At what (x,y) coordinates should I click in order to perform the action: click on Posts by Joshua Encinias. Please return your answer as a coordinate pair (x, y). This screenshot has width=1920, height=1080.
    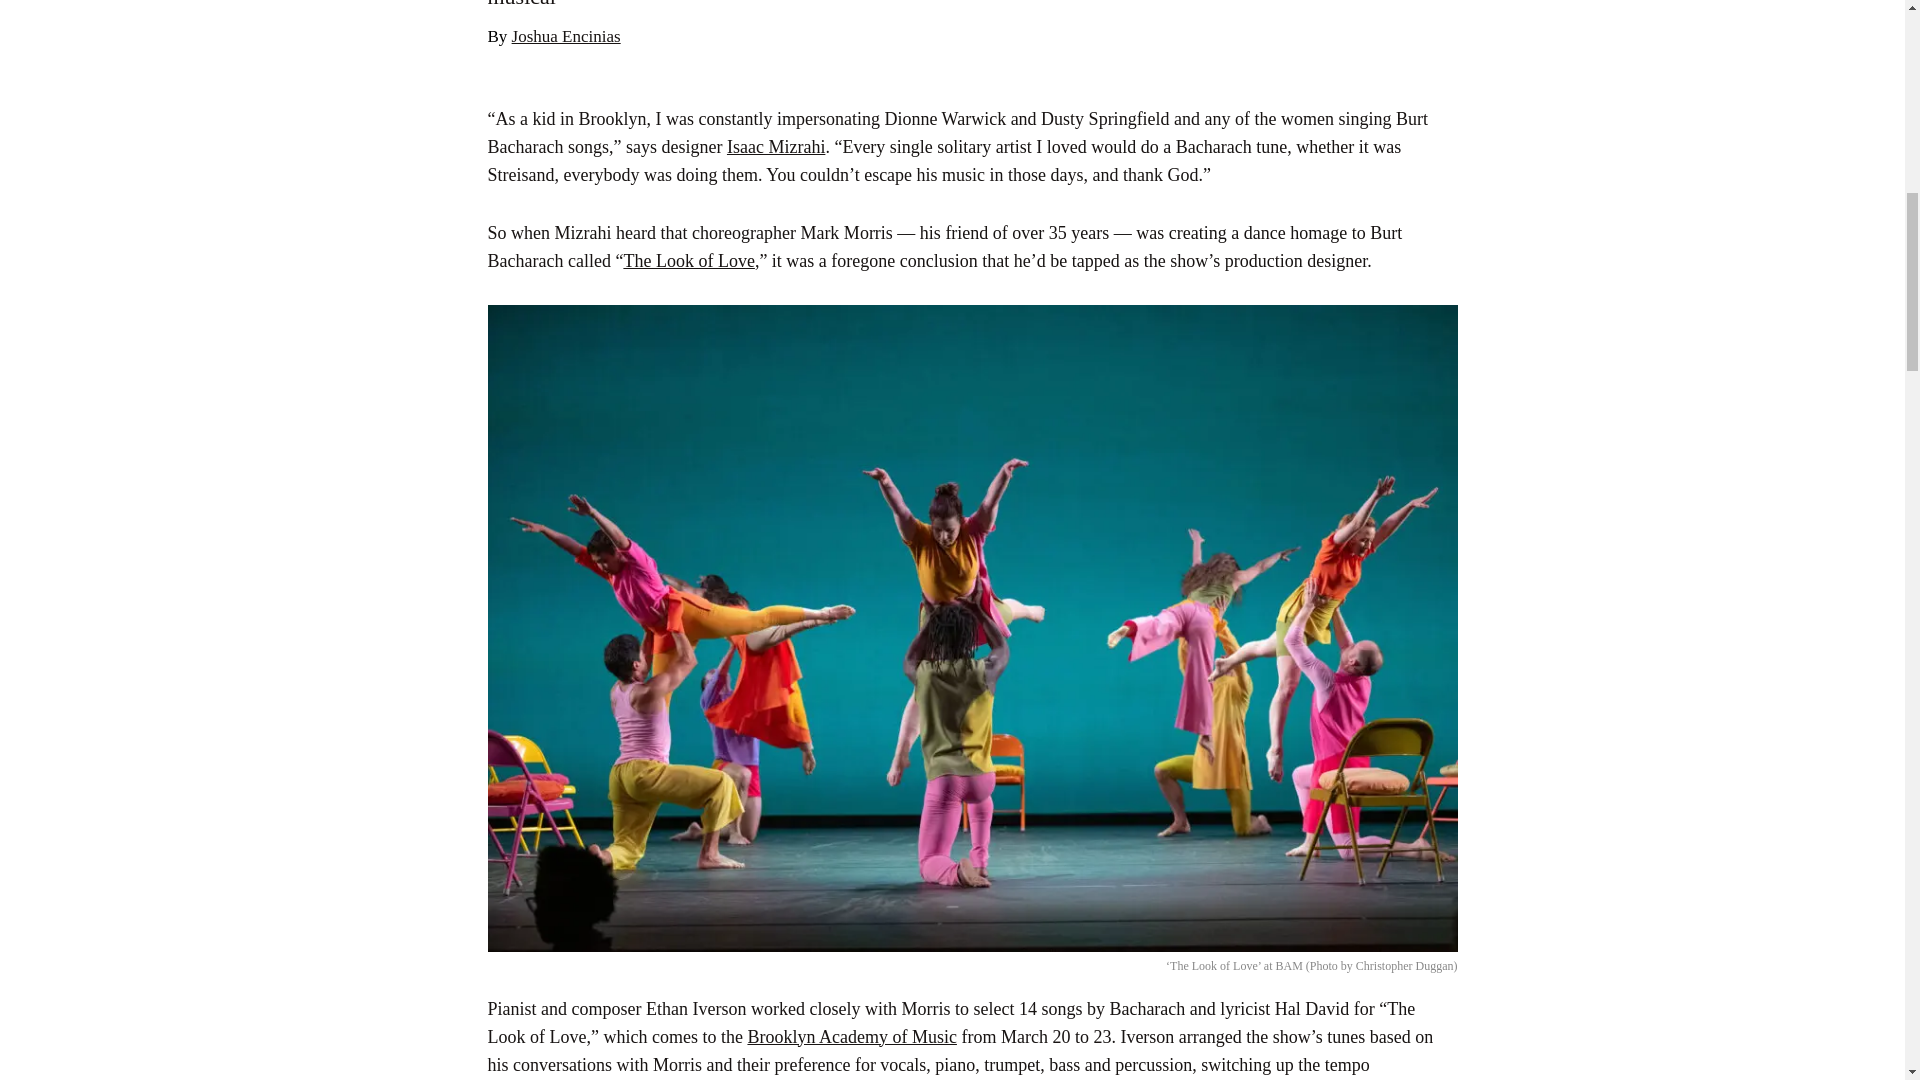
    Looking at the image, I should click on (566, 36).